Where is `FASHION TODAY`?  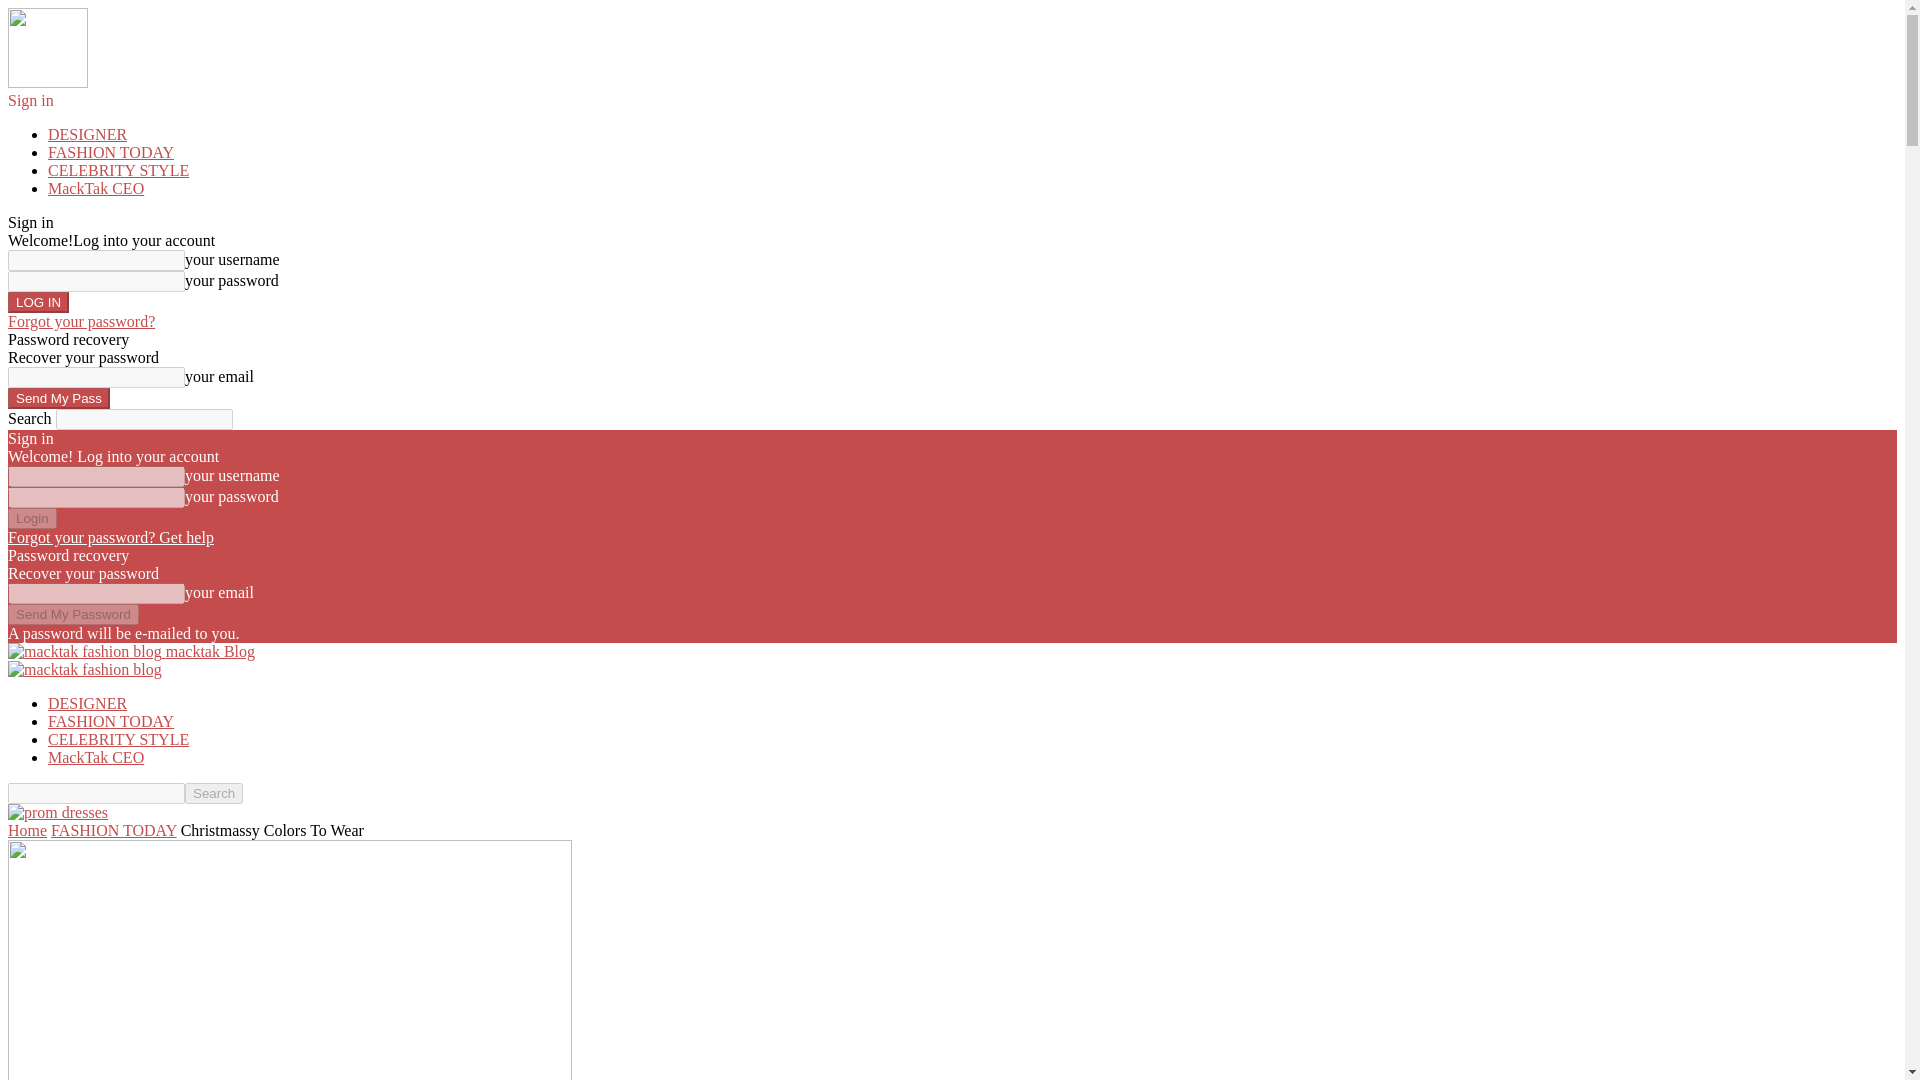 FASHION TODAY is located at coordinates (111, 152).